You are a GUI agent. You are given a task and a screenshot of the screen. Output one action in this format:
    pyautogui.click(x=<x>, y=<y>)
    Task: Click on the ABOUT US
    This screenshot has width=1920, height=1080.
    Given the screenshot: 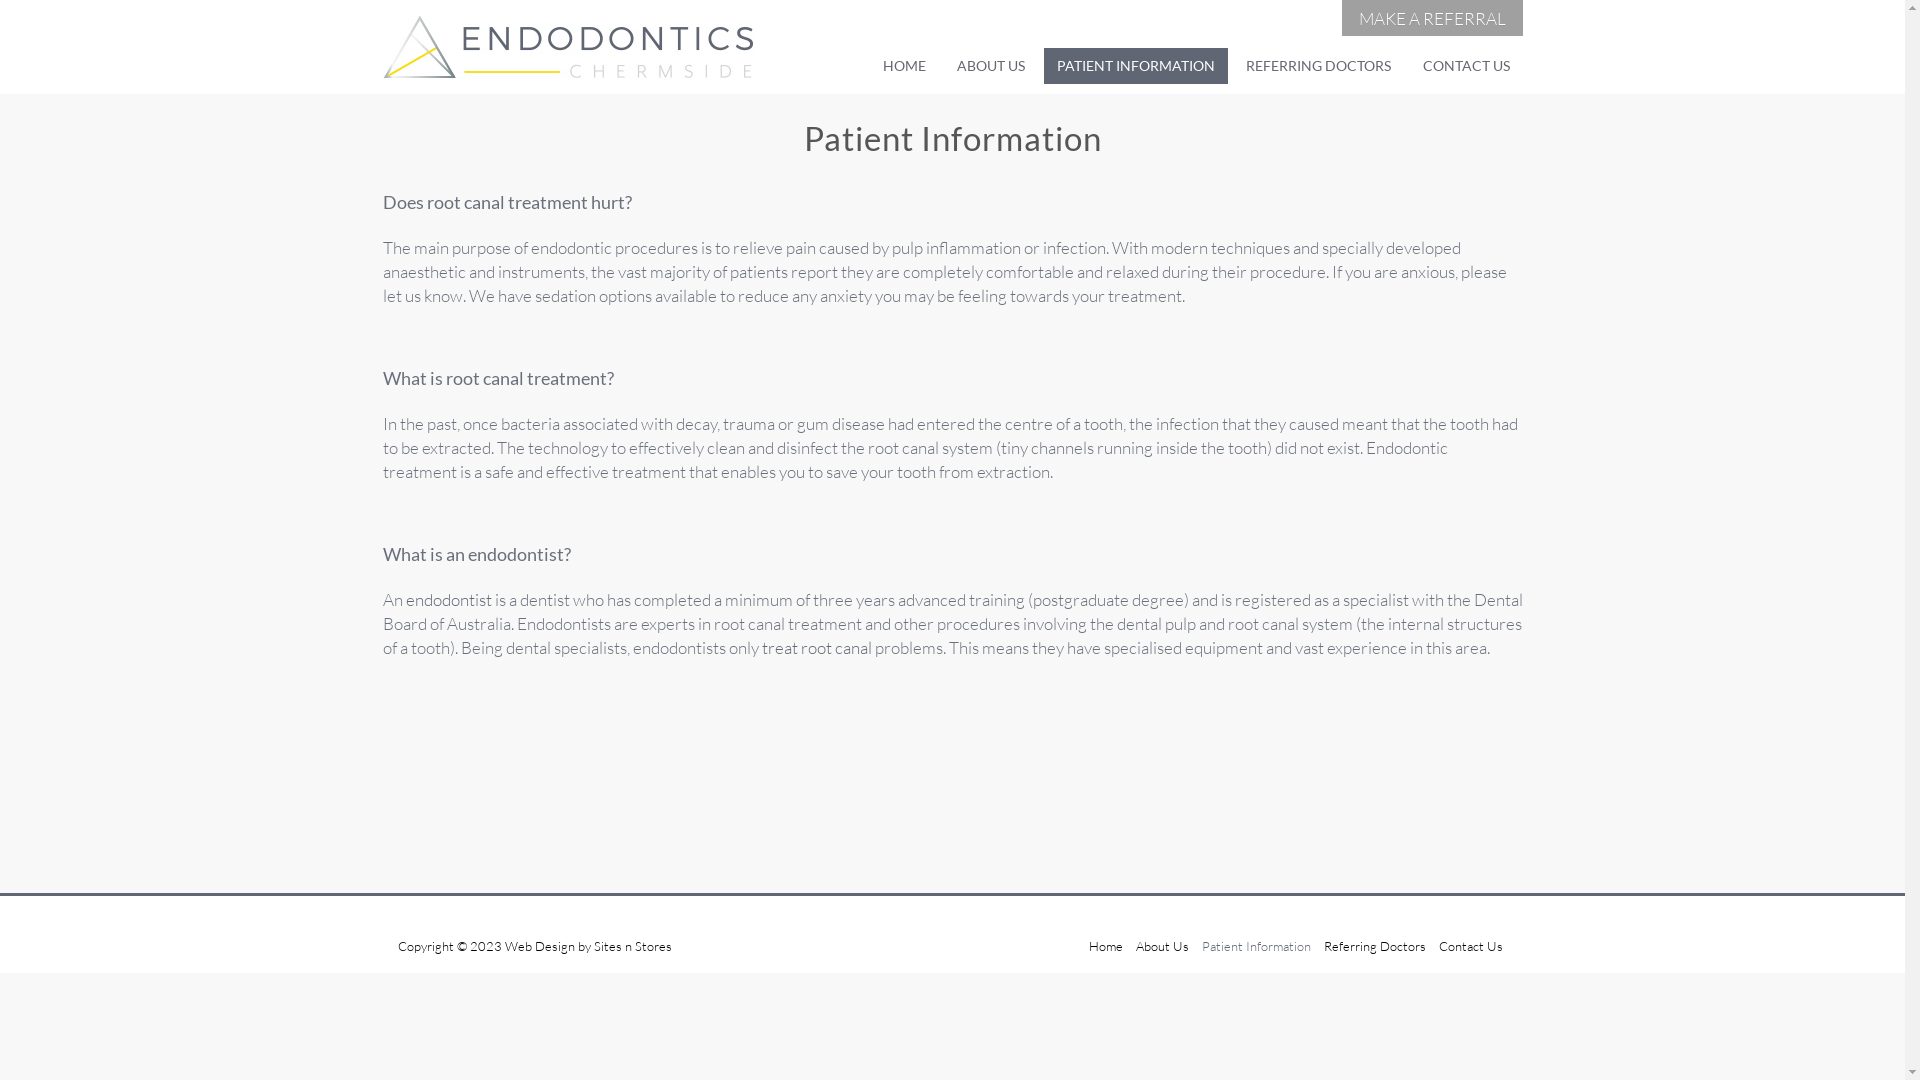 What is the action you would take?
    pyautogui.click(x=991, y=66)
    